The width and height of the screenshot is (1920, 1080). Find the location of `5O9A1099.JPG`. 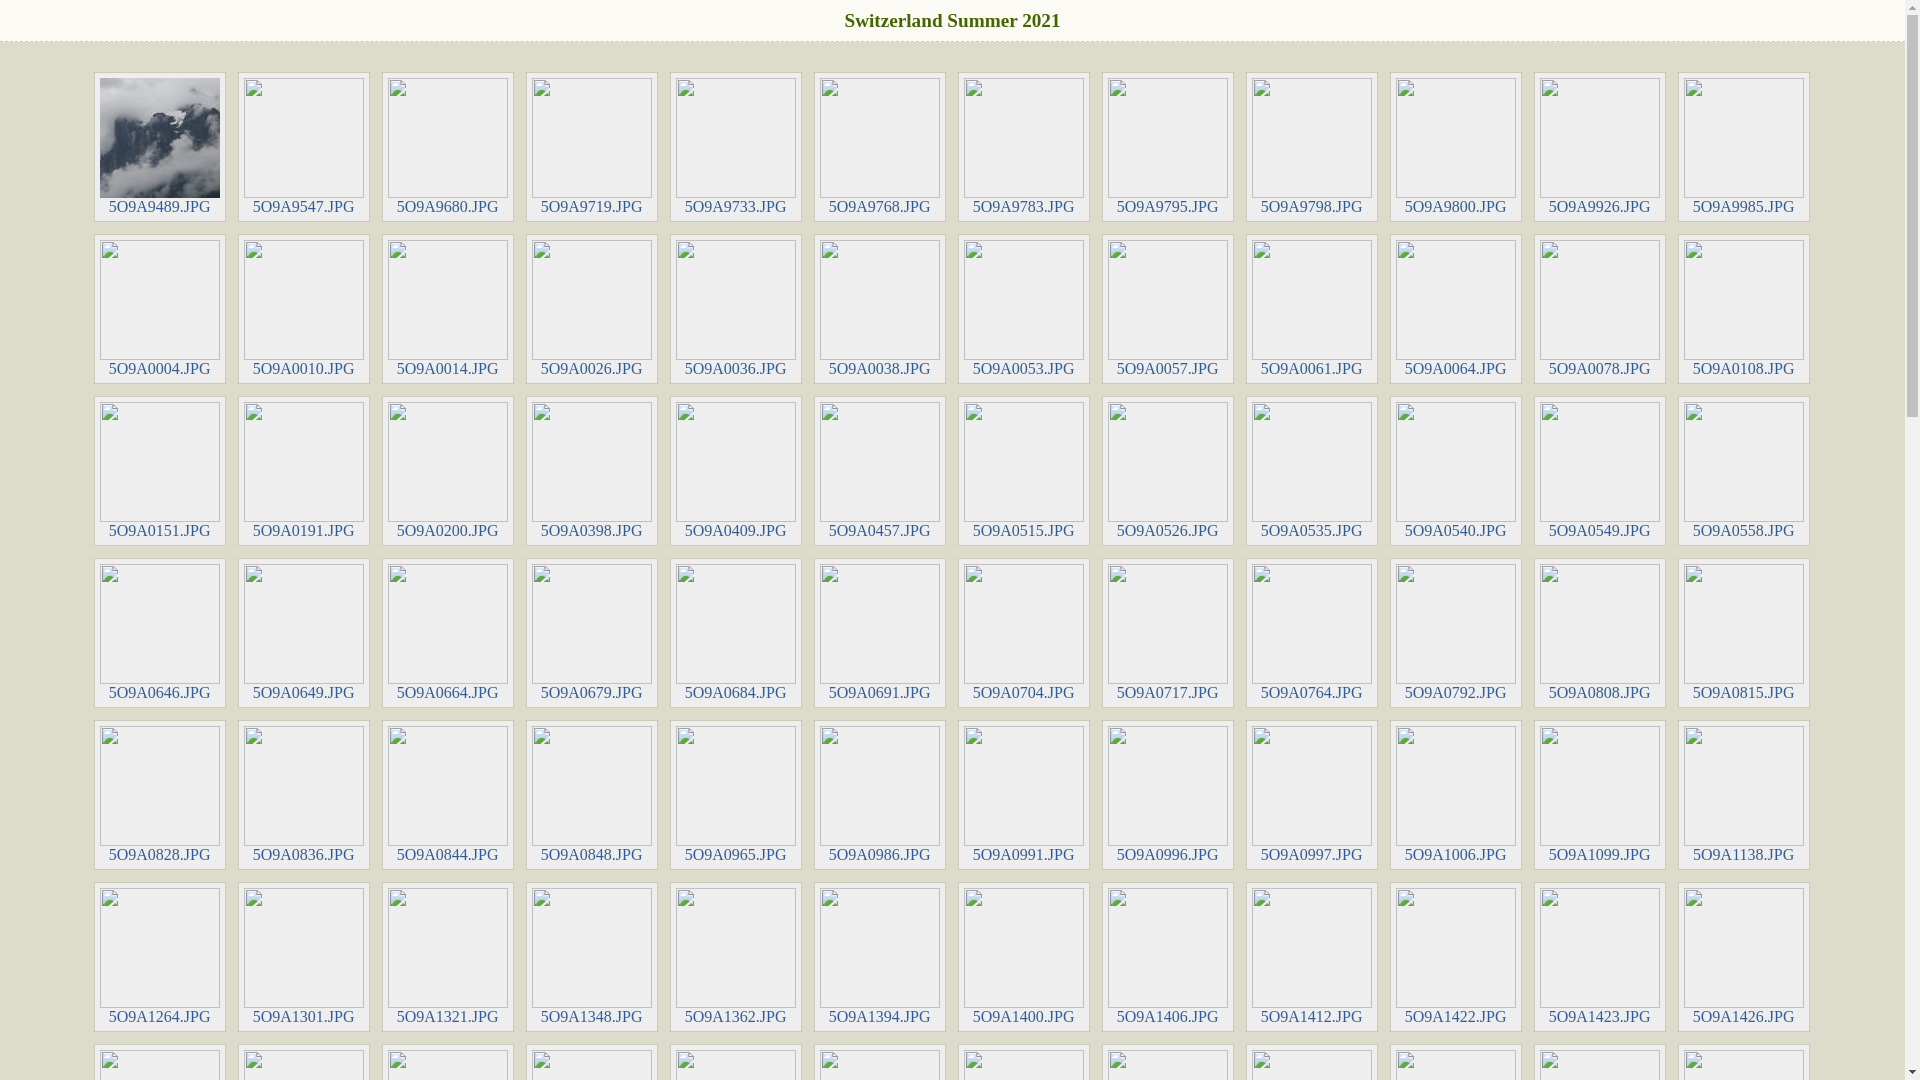

5O9A1099.JPG is located at coordinates (1600, 795).